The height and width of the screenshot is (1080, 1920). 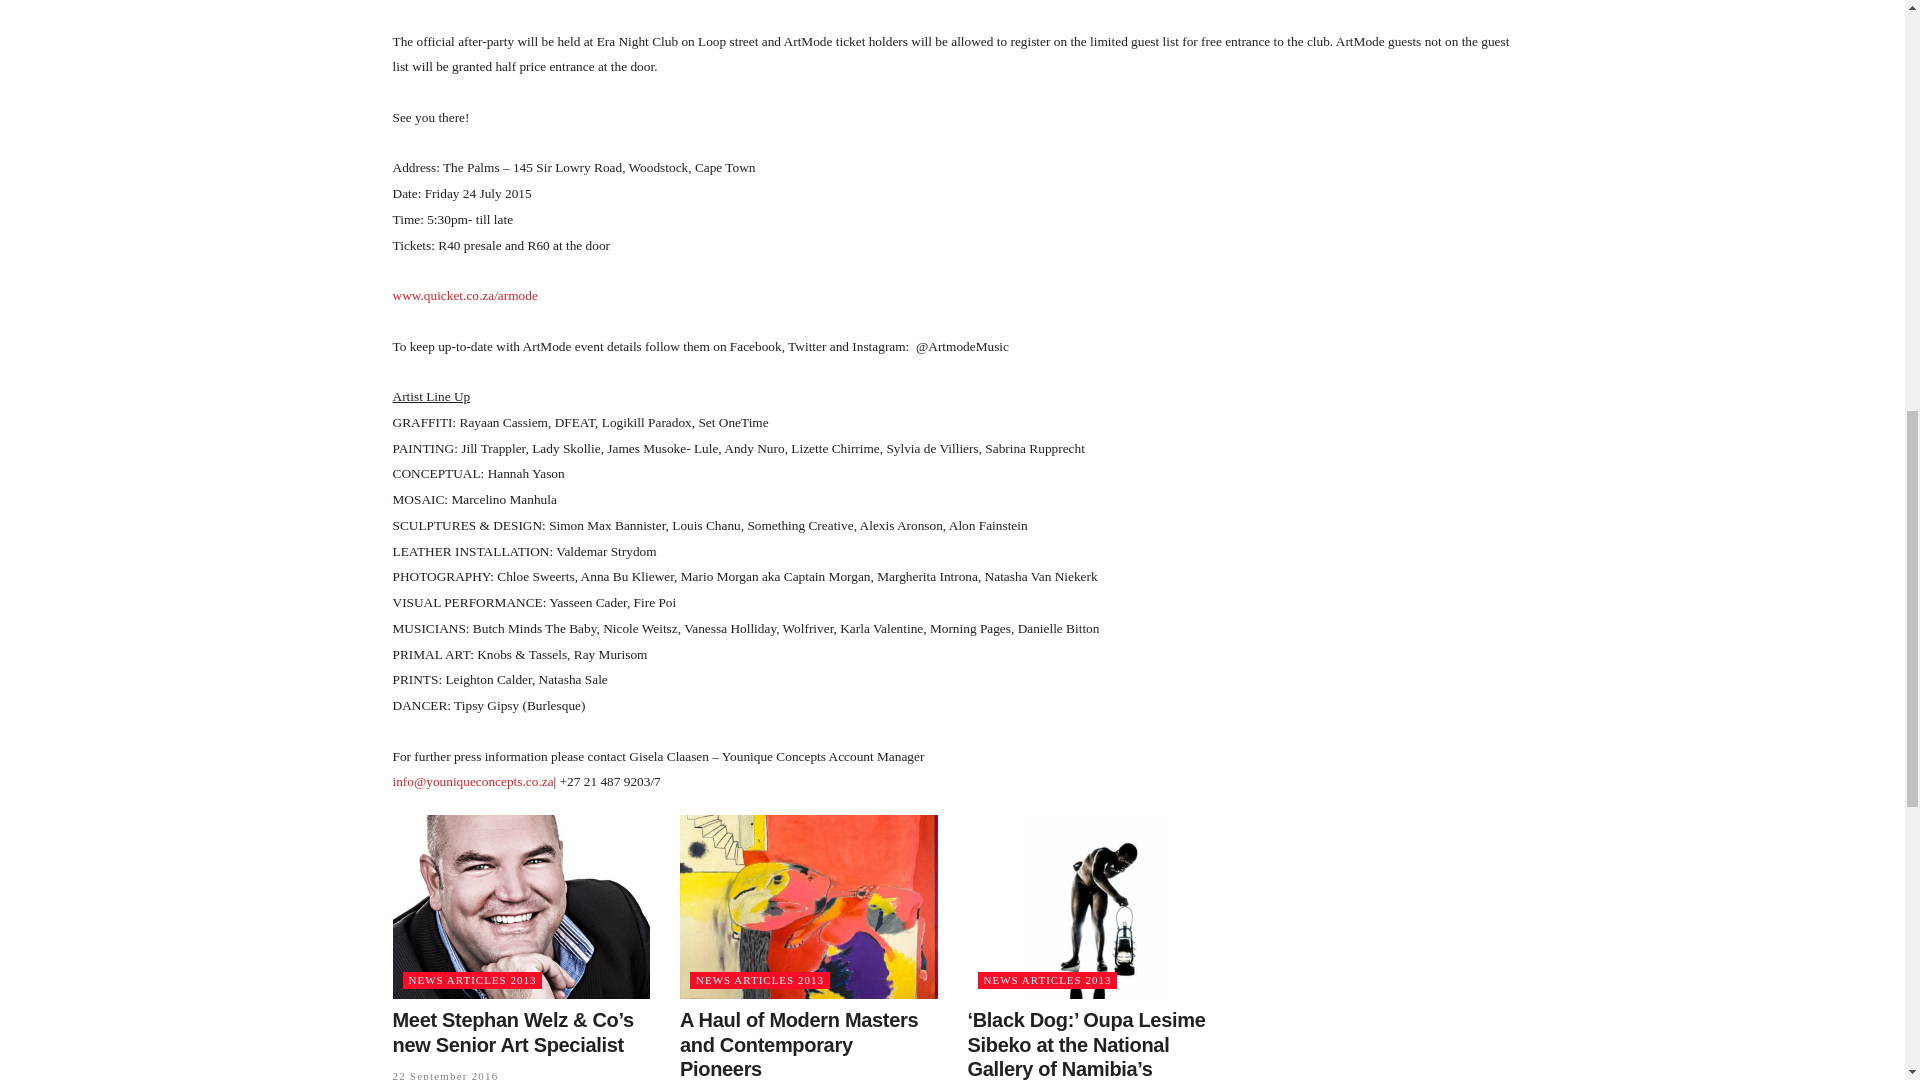 I want to click on 22 September 2016, so click(x=444, y=1075).